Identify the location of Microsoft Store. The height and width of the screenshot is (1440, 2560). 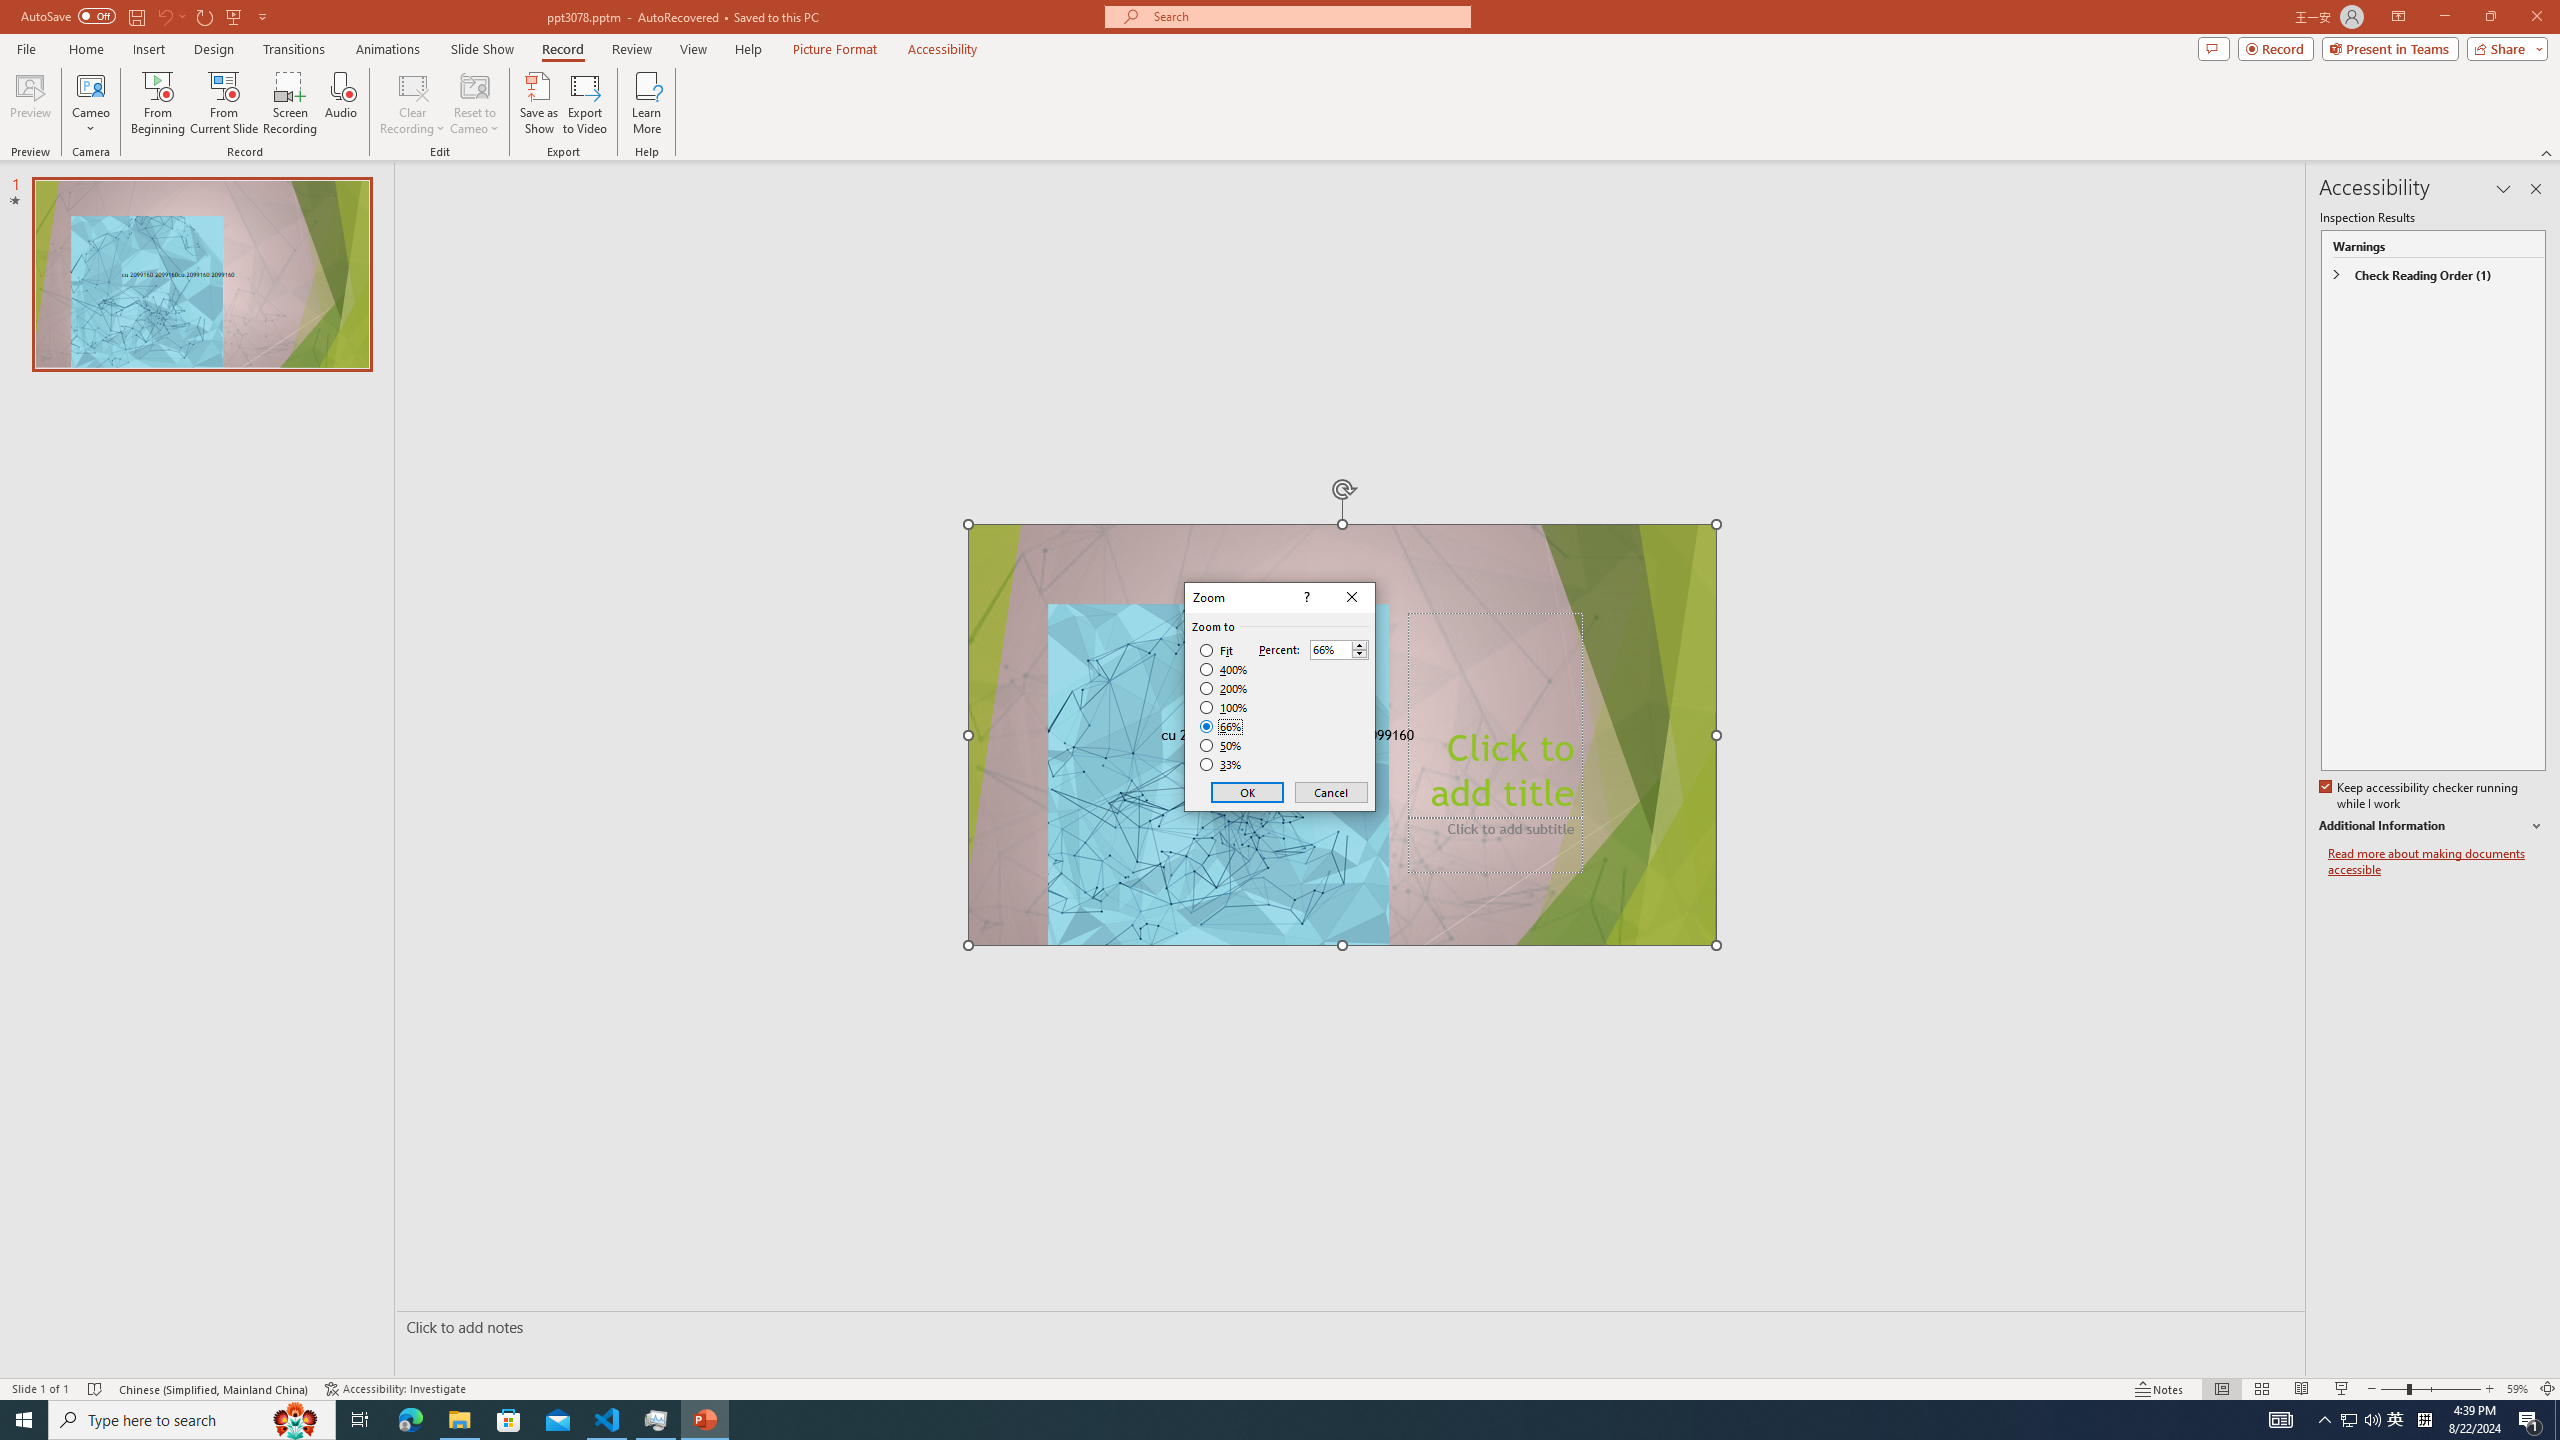
(90, 103).